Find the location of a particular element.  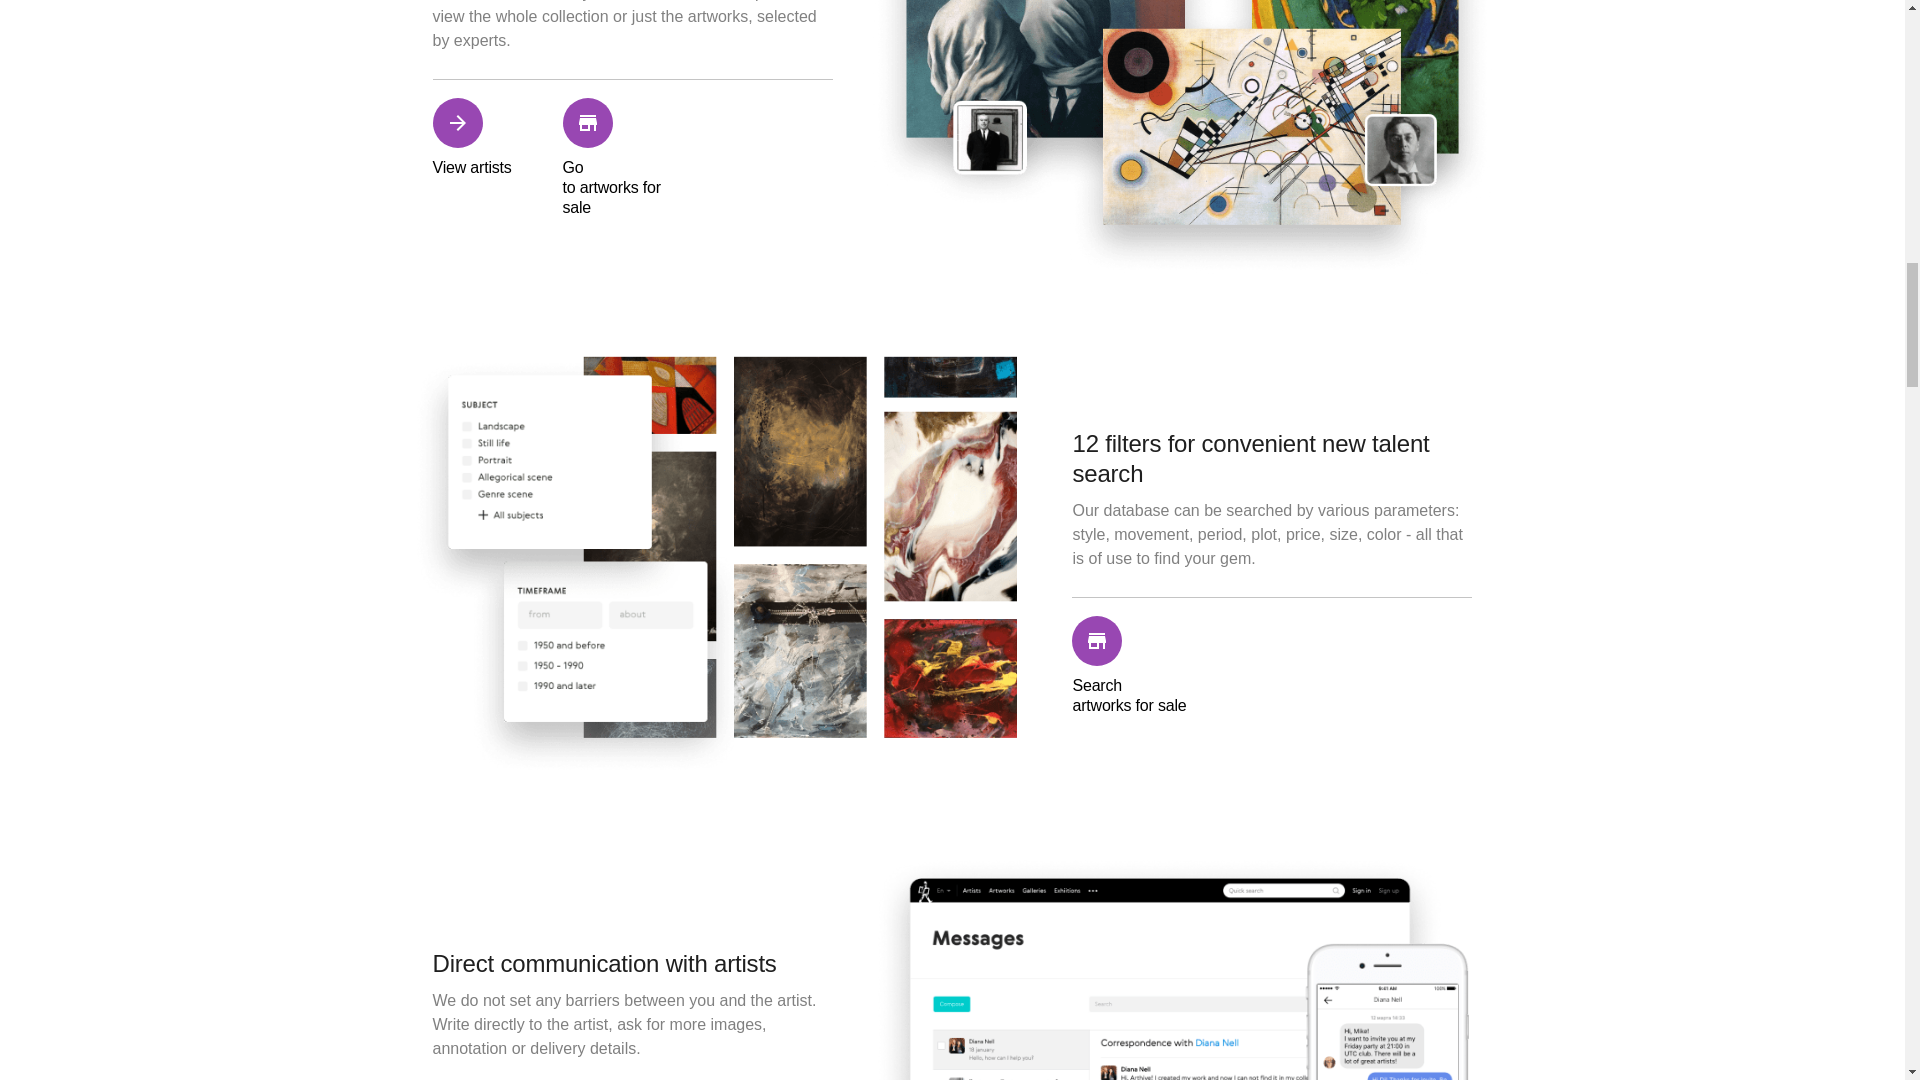

Go to artworks for sale is located at coordinates (622, 158).